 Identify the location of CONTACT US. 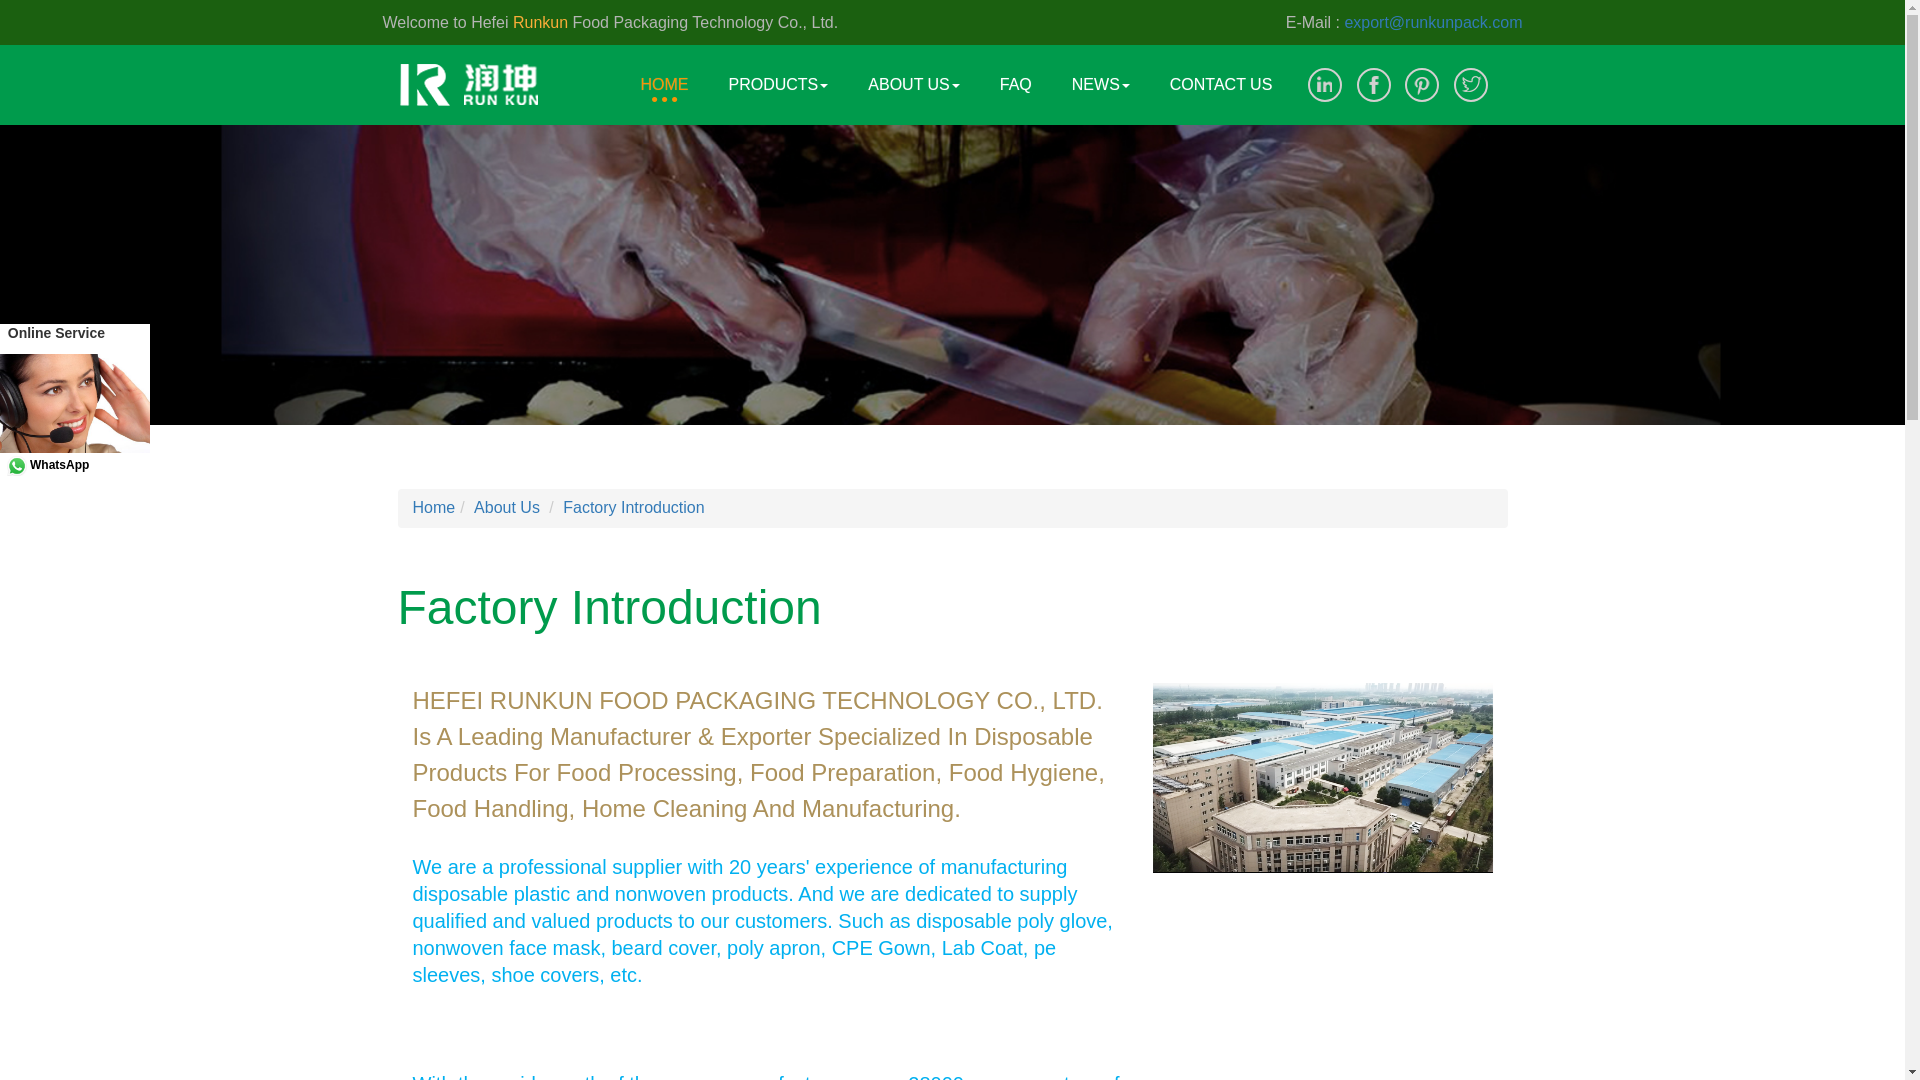
(1221, 70).